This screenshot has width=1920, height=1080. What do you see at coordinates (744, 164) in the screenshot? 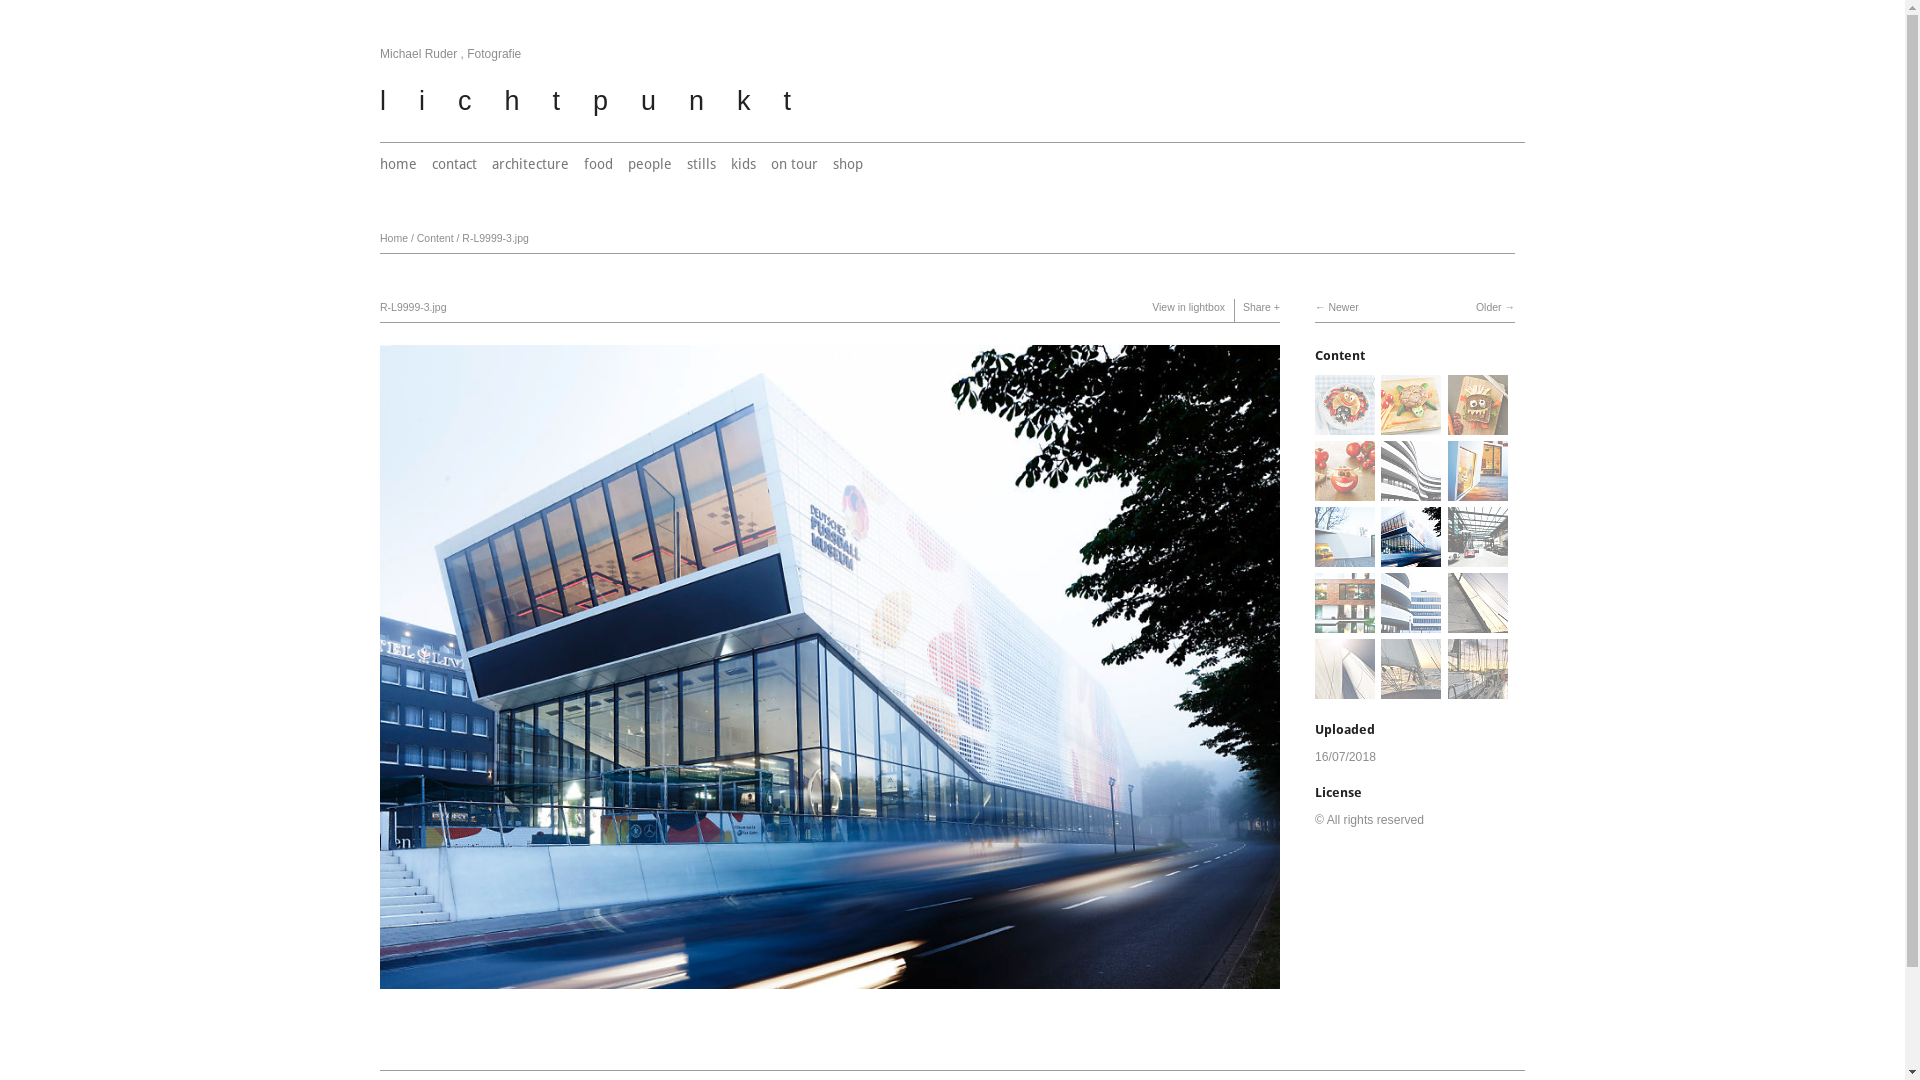
I see `kids` at bounding box center [744, 164].